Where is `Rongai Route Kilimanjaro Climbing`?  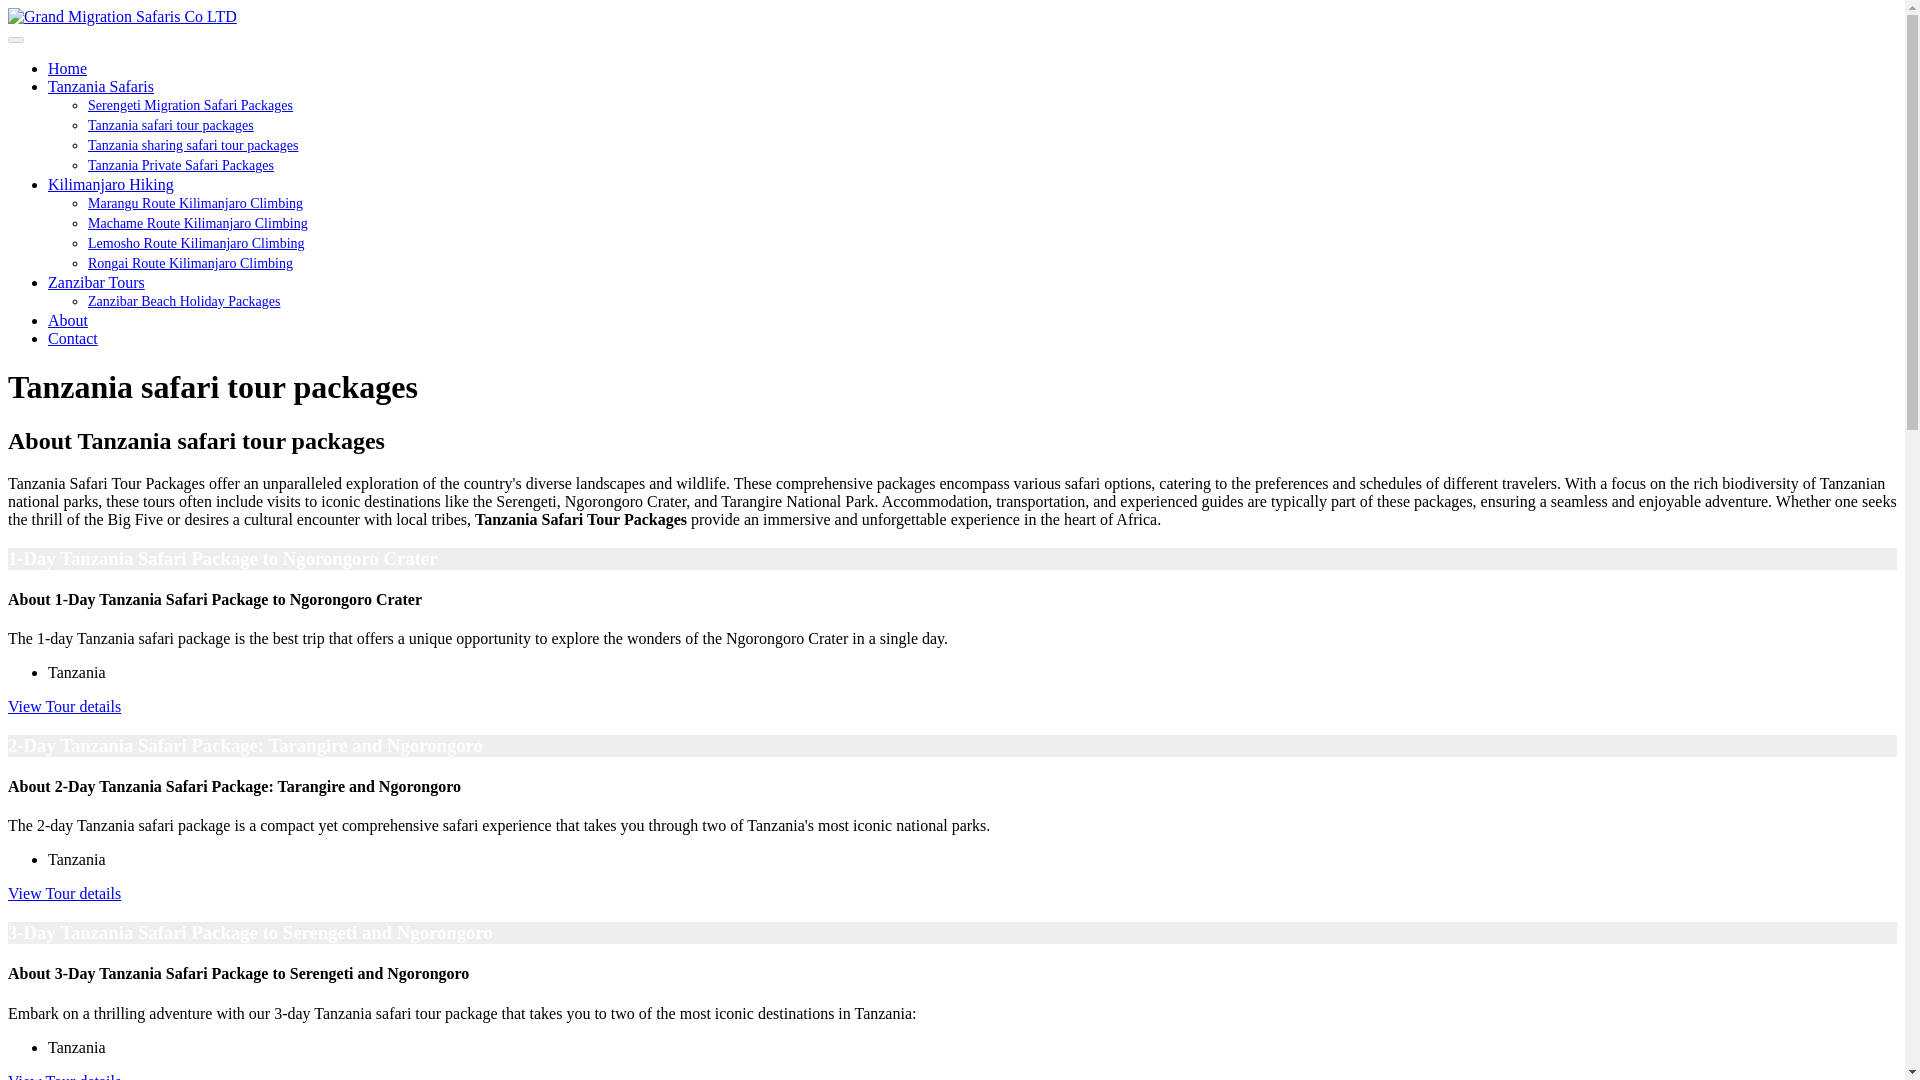
Rongai Route Kilimanjaro Climbing is located at coordinates (190, 263).